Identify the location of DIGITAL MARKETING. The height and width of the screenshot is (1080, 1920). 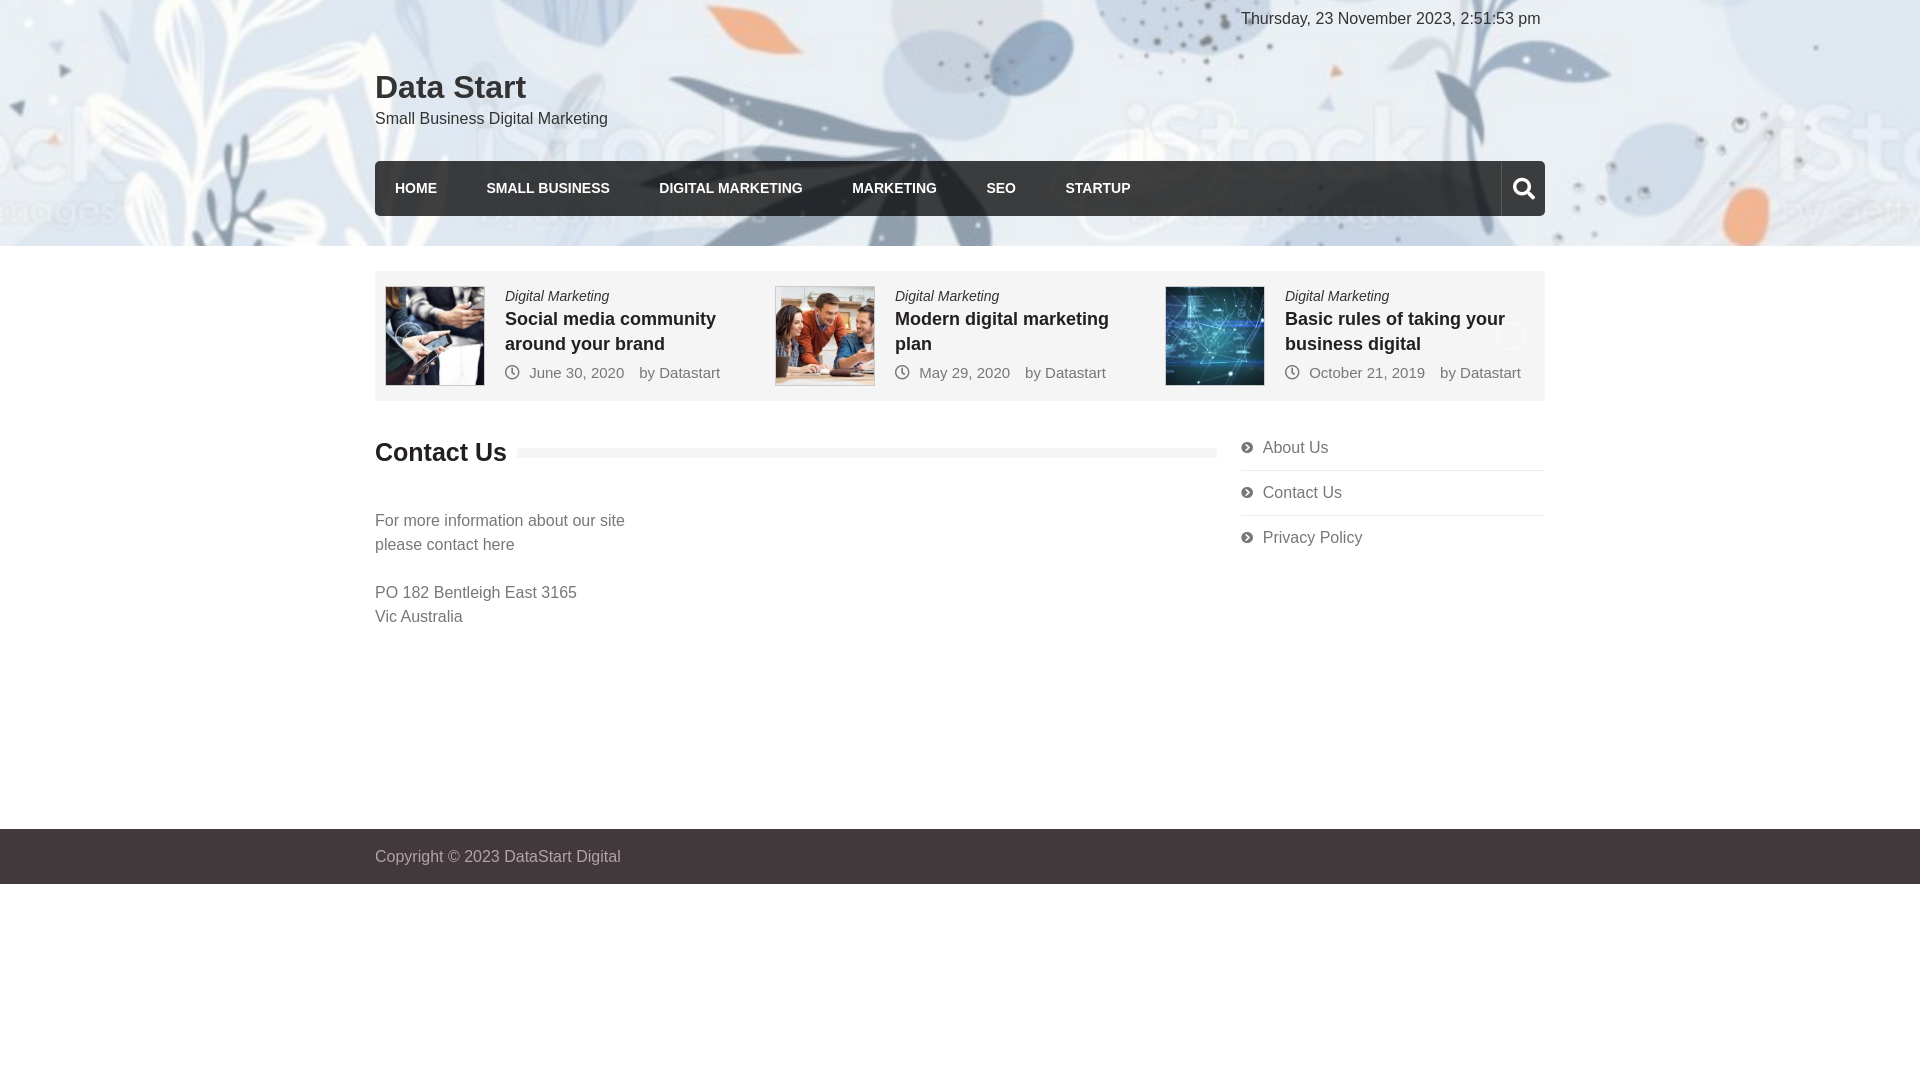
(730, 188).